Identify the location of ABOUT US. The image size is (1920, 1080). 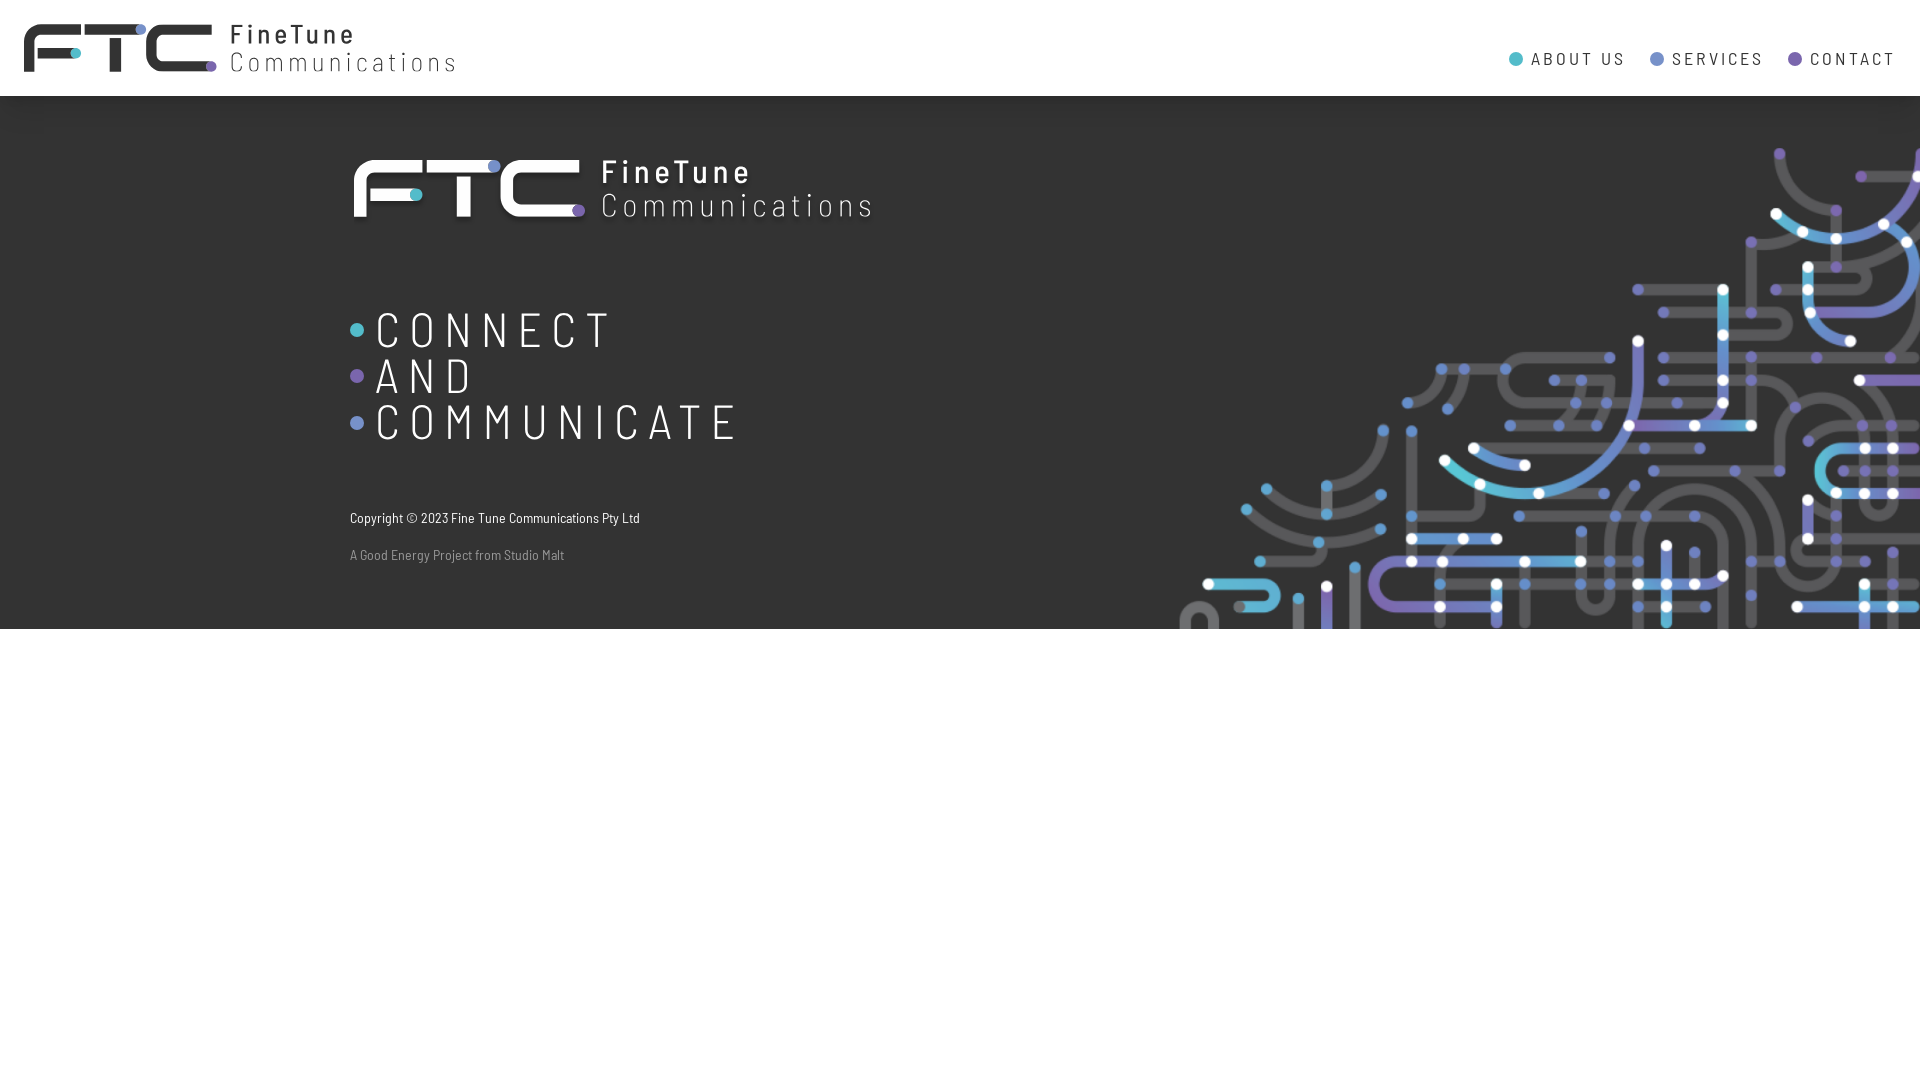
(1568, 58).